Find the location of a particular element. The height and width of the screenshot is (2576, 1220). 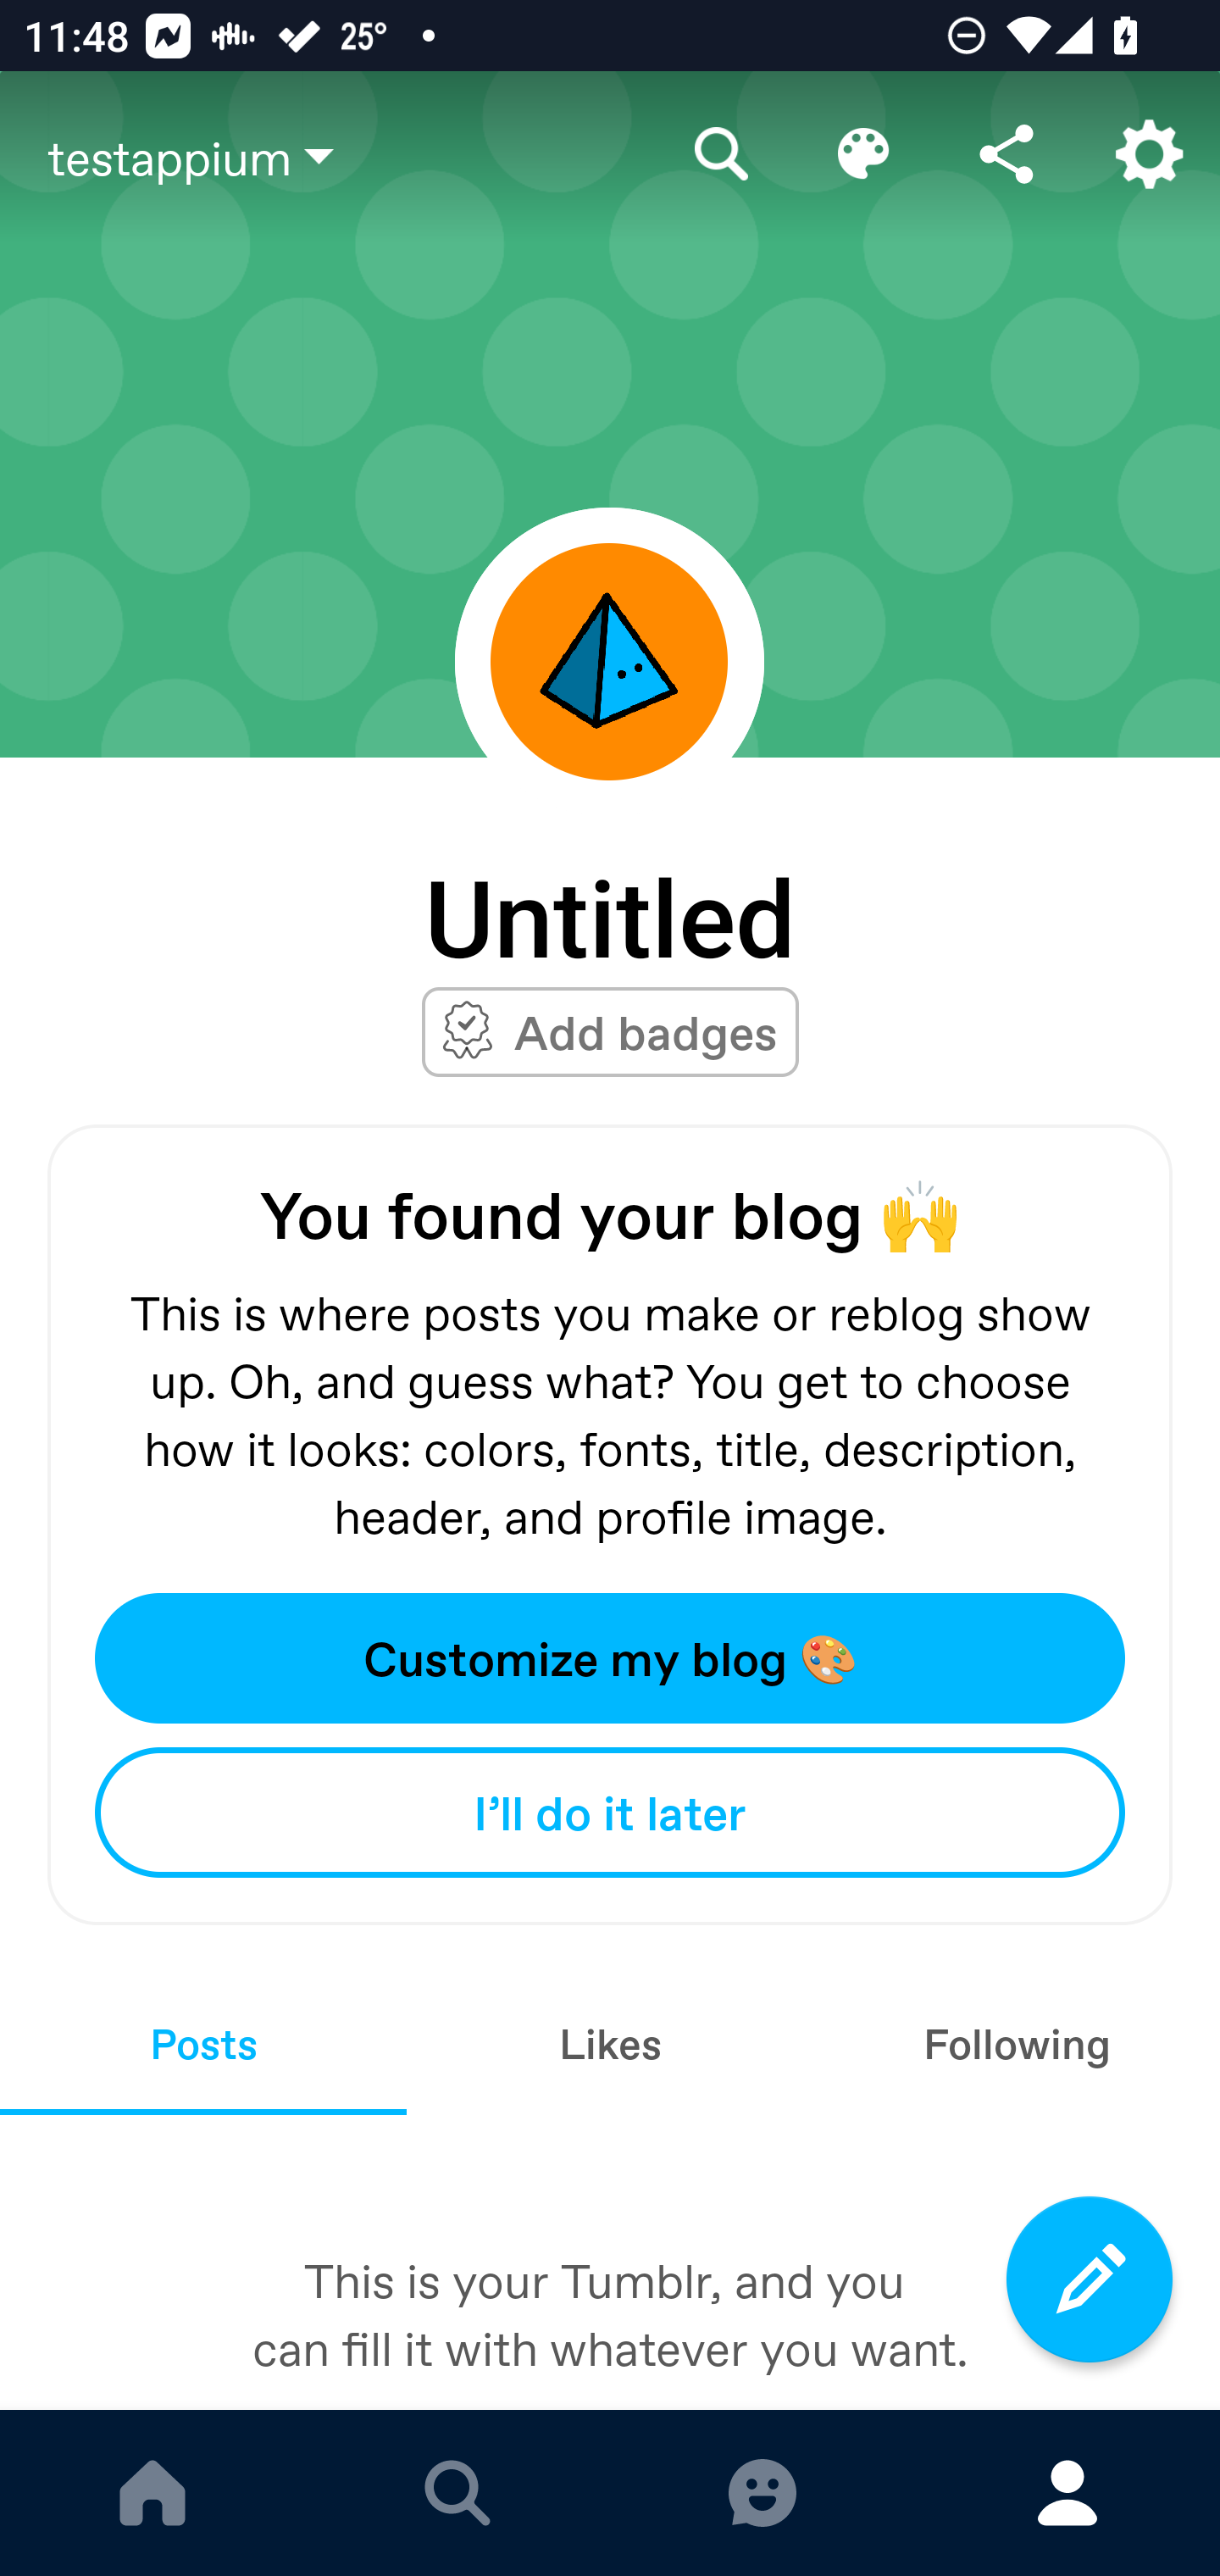

ACCOUNT is located at coordinates (1067, 2493).